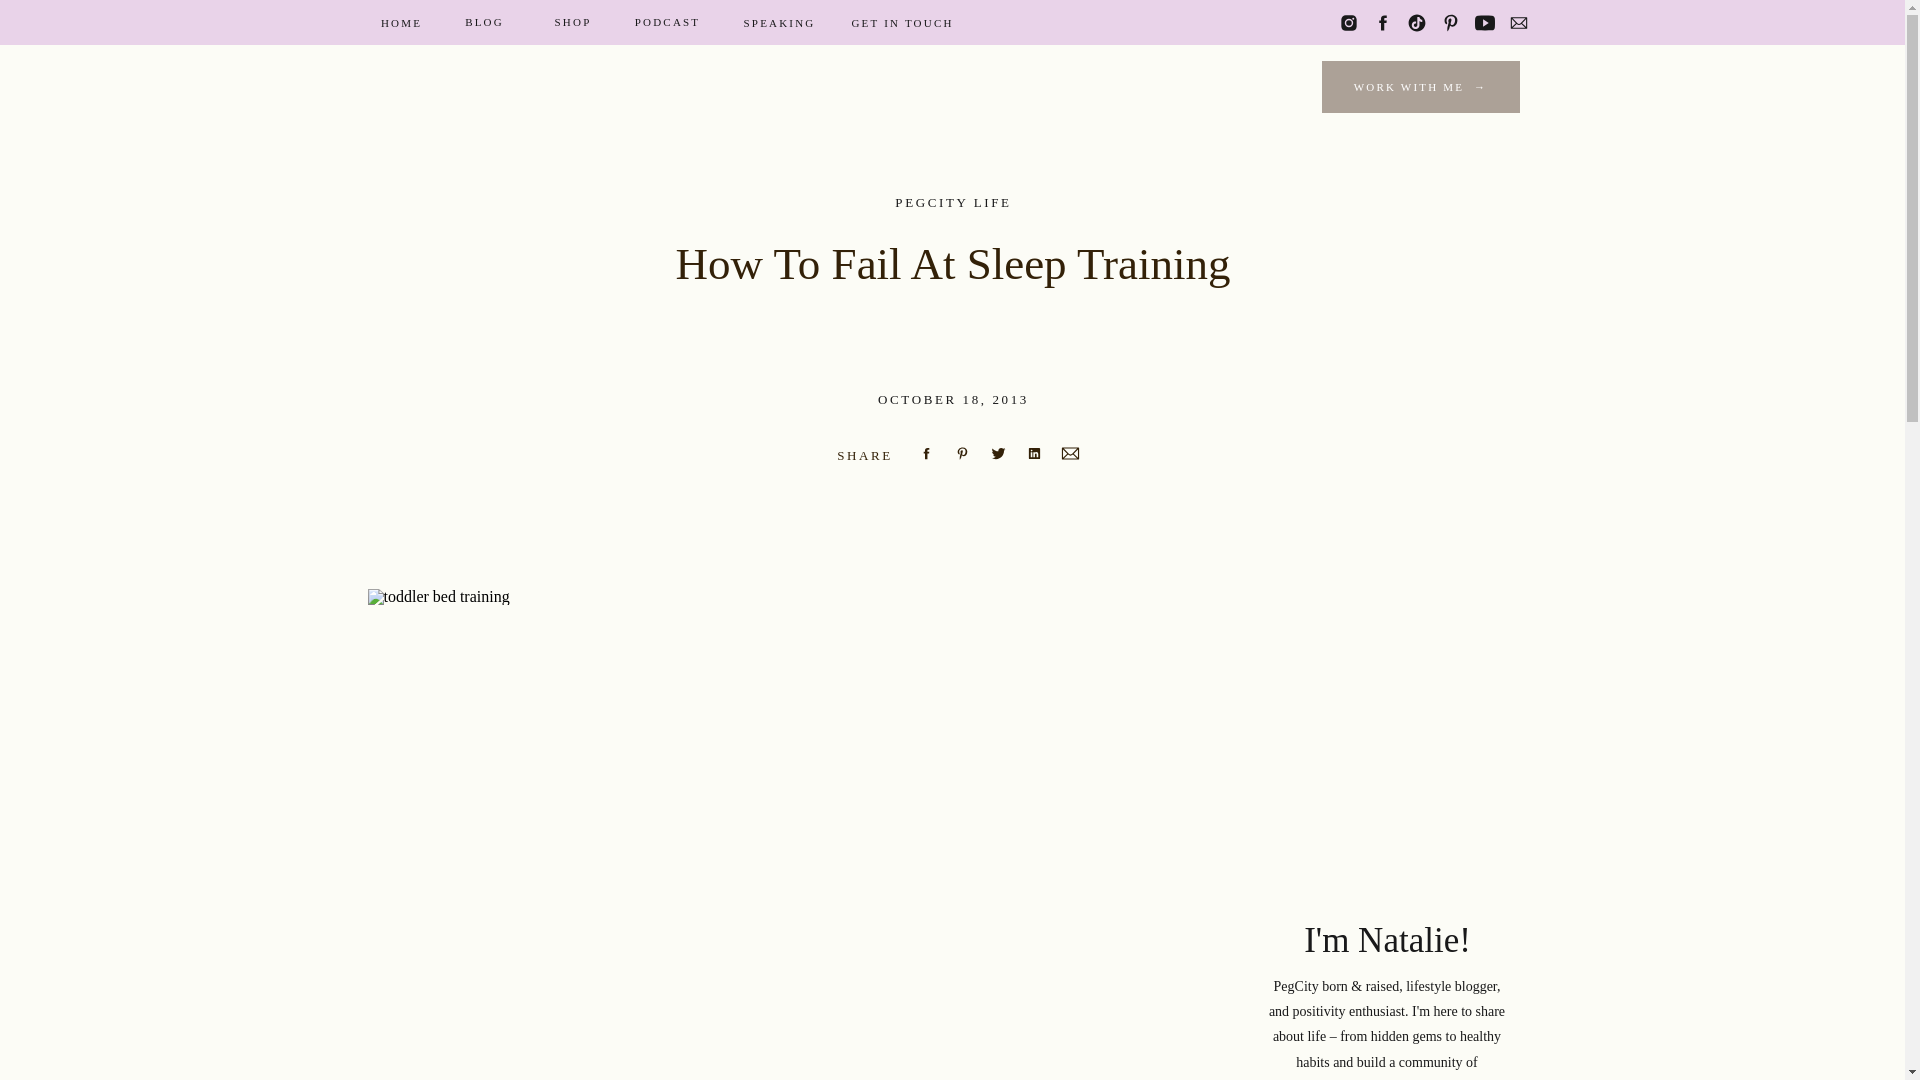  I want to click on SHOP, so click(572, 22).